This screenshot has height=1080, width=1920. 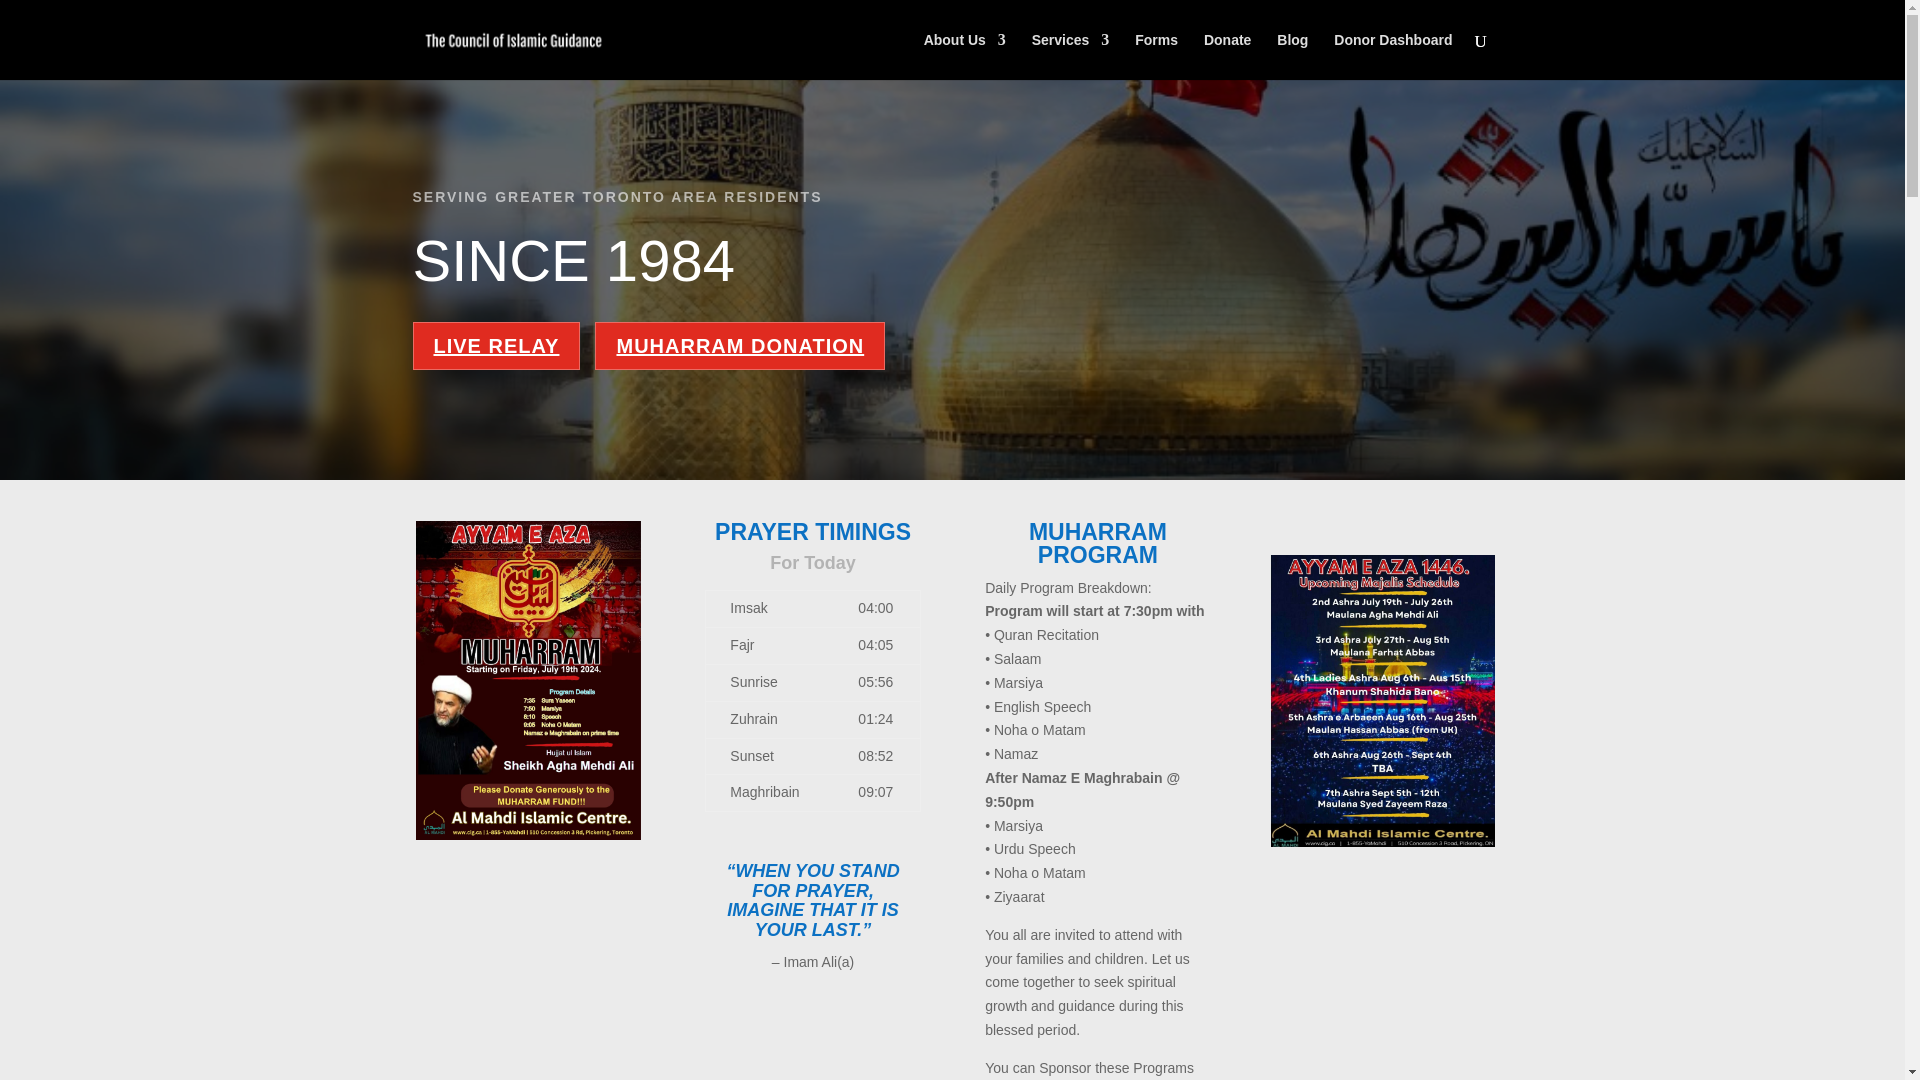 What do you see at coordinates (1292, 56) in the screenshot?
I see `Blog` at bounding box center [1292, 56].